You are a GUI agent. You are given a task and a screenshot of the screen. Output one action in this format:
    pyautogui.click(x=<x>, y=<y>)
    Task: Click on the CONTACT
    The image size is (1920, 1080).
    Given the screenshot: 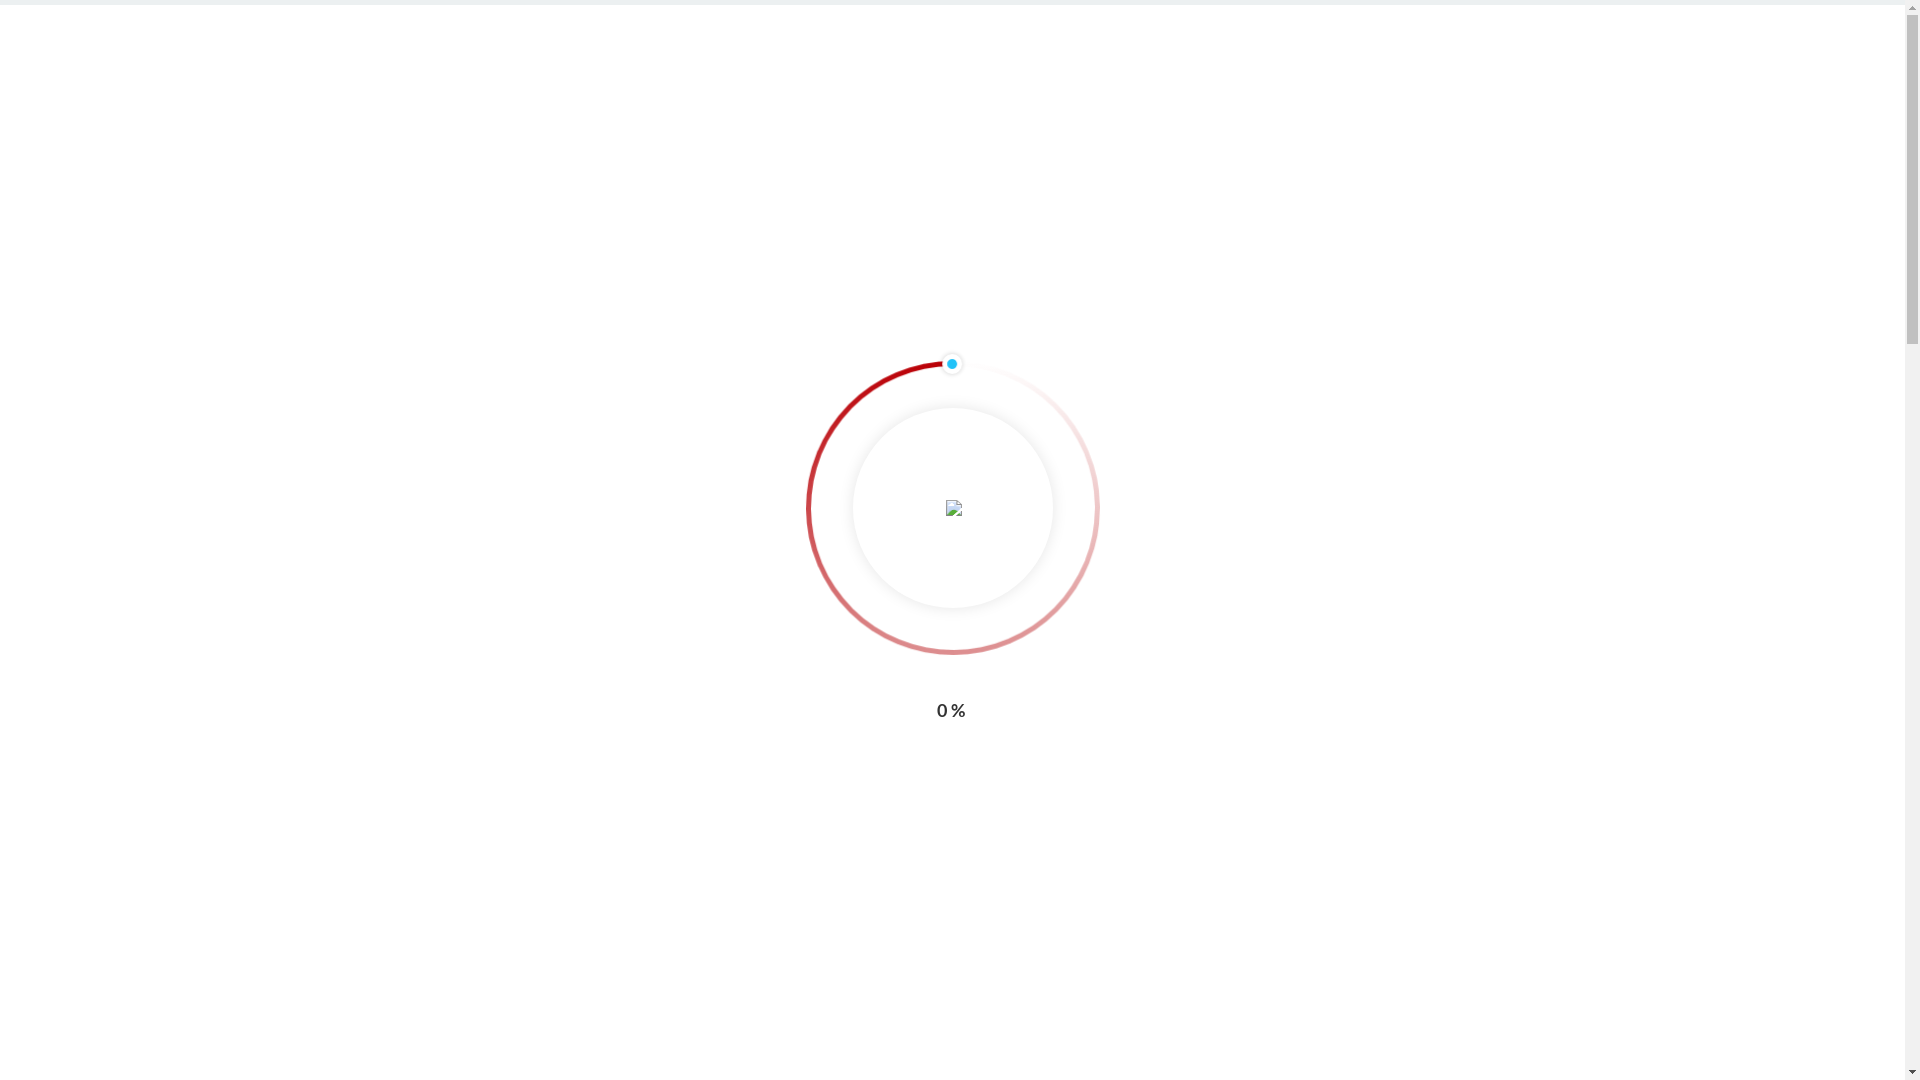 What is the action you would take?
    pyautogui.click(x=1486, y=116)
    